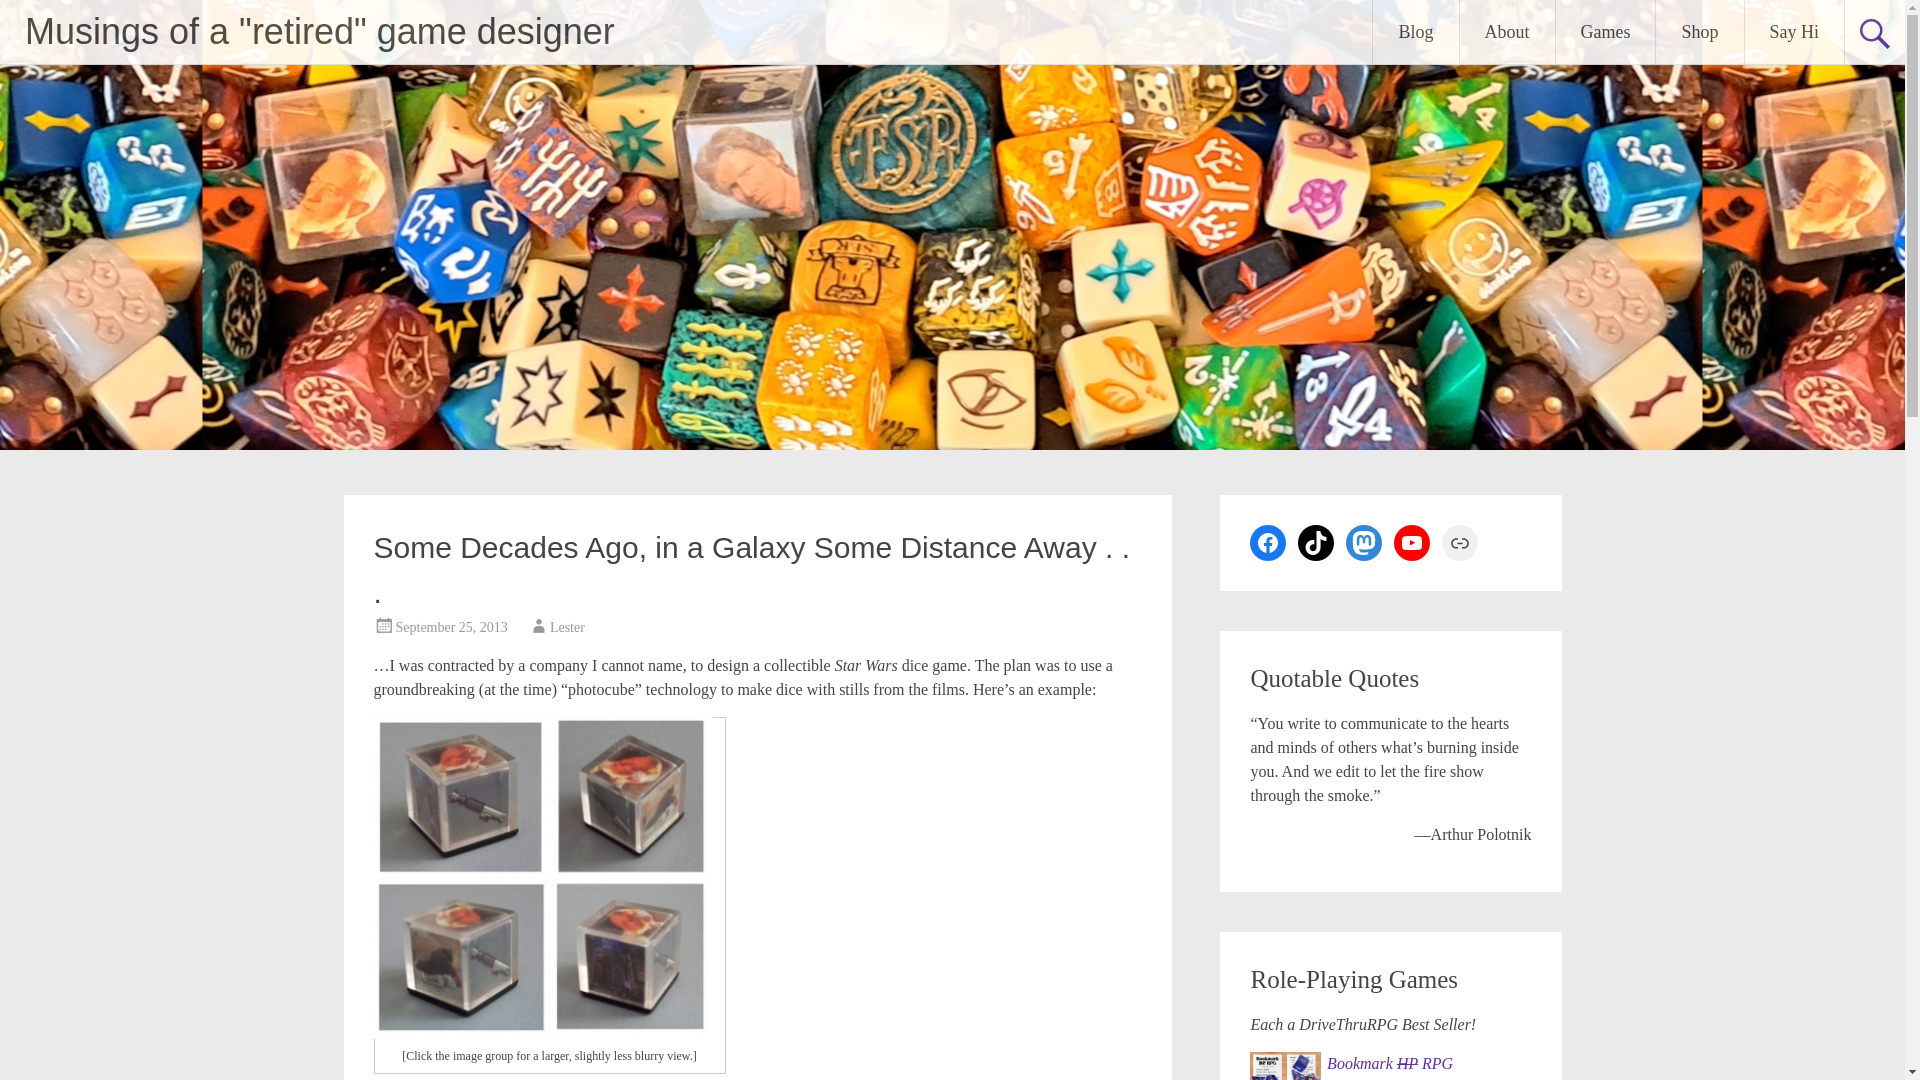 This screenshot has width=1920, height=1080. I want to click on Musings of a "retired" game designer, so click(319, 30).